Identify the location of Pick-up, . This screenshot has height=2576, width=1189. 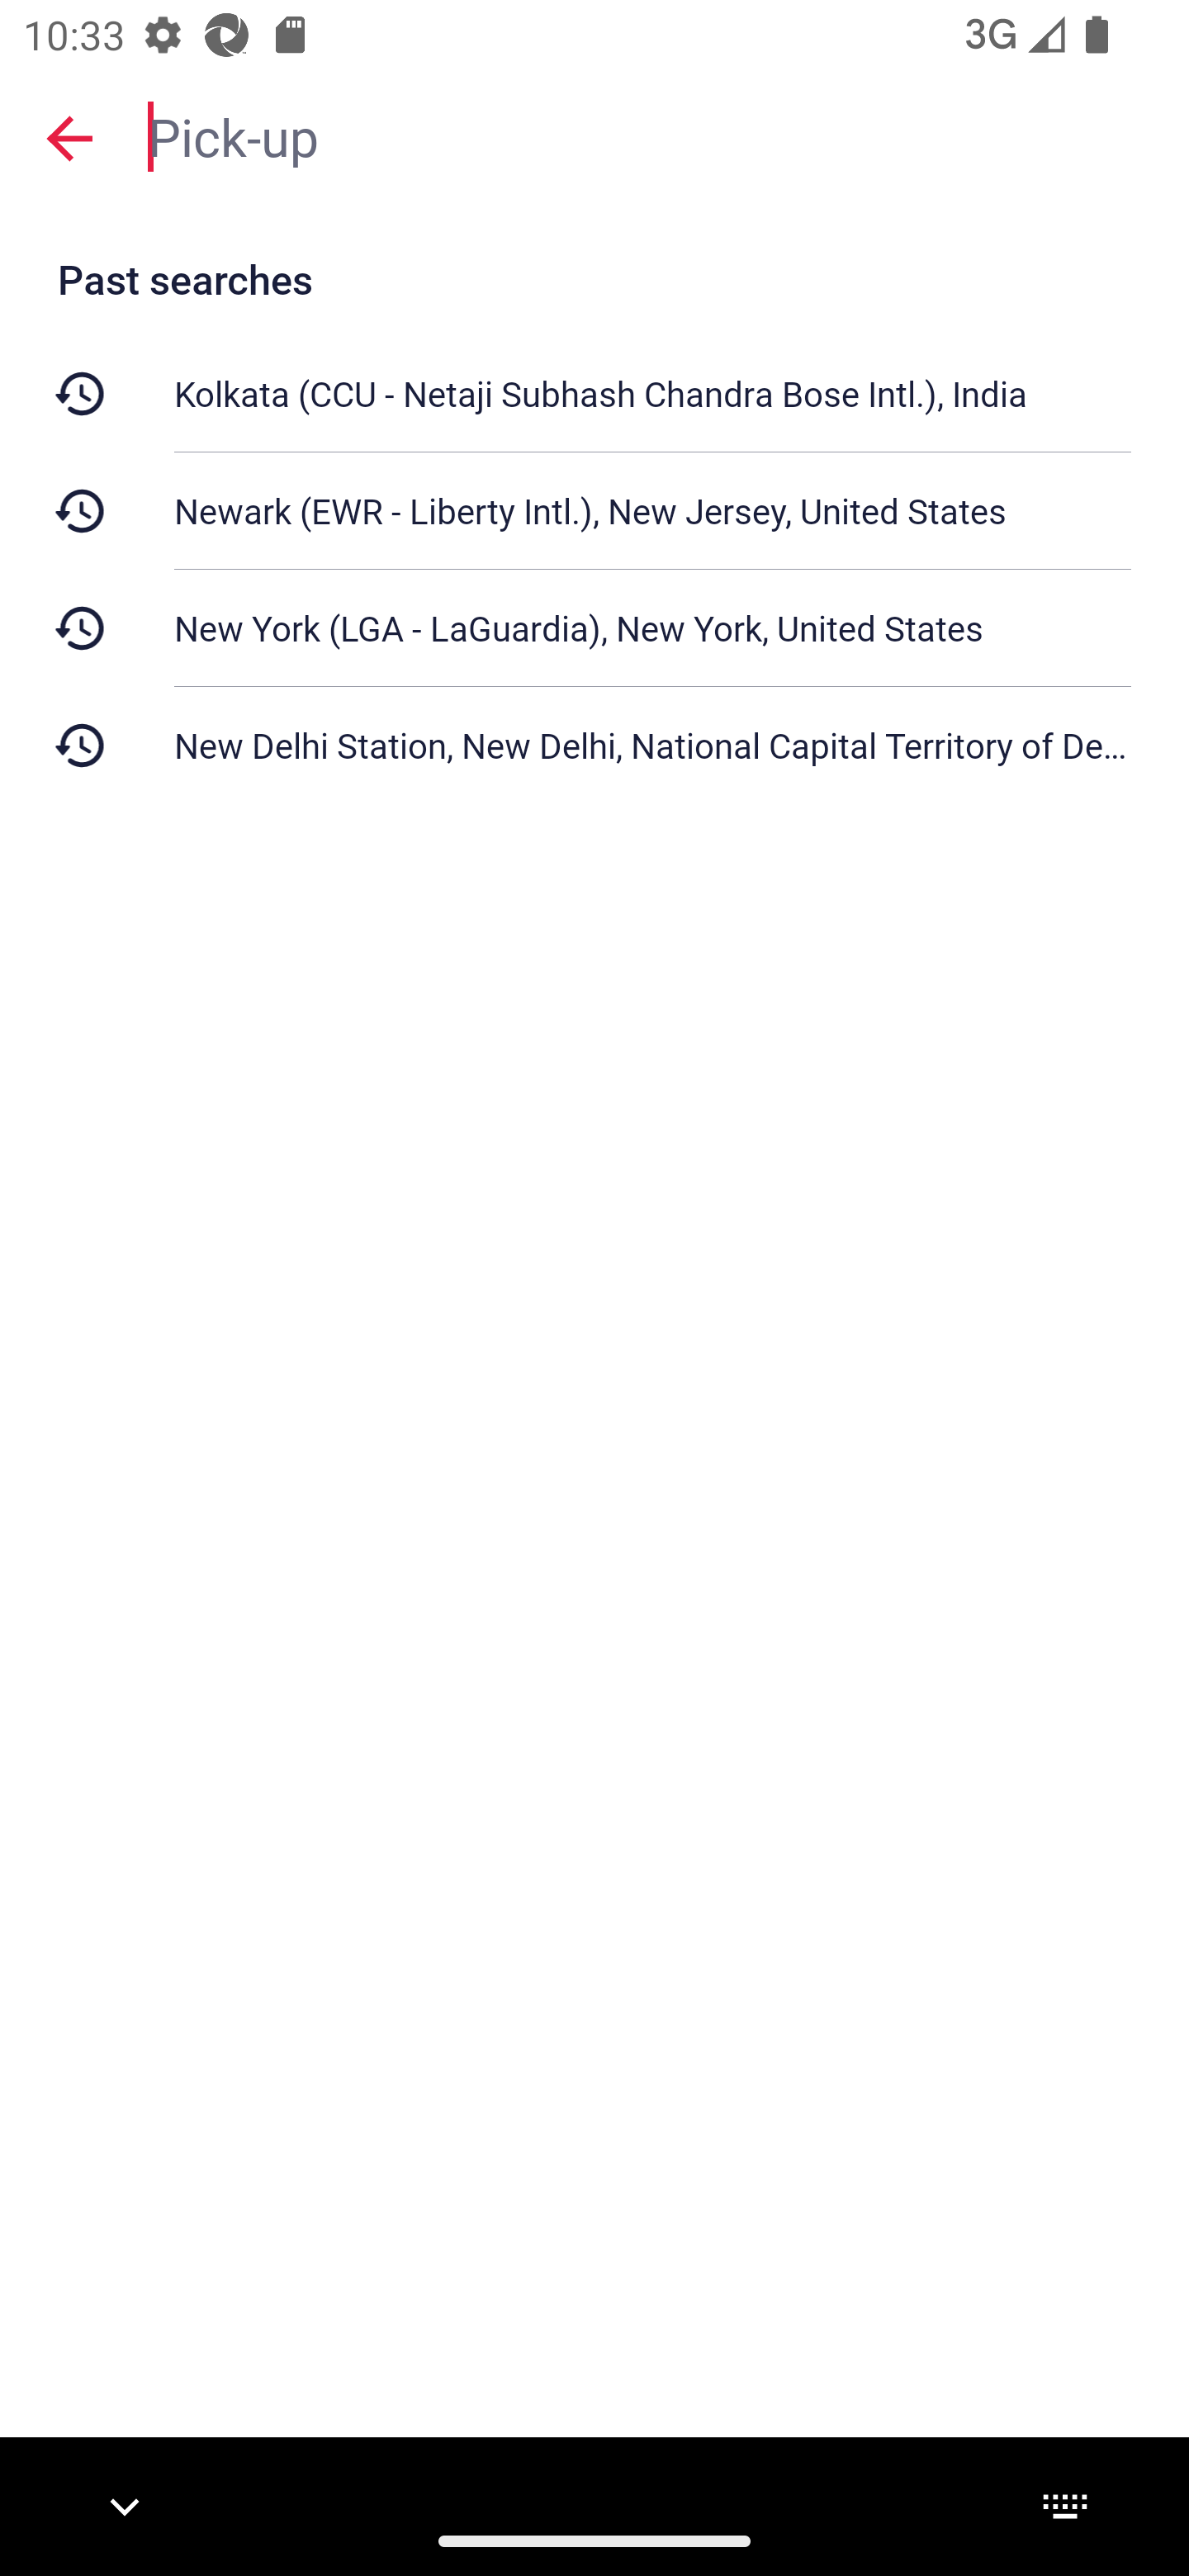
(652, 135).